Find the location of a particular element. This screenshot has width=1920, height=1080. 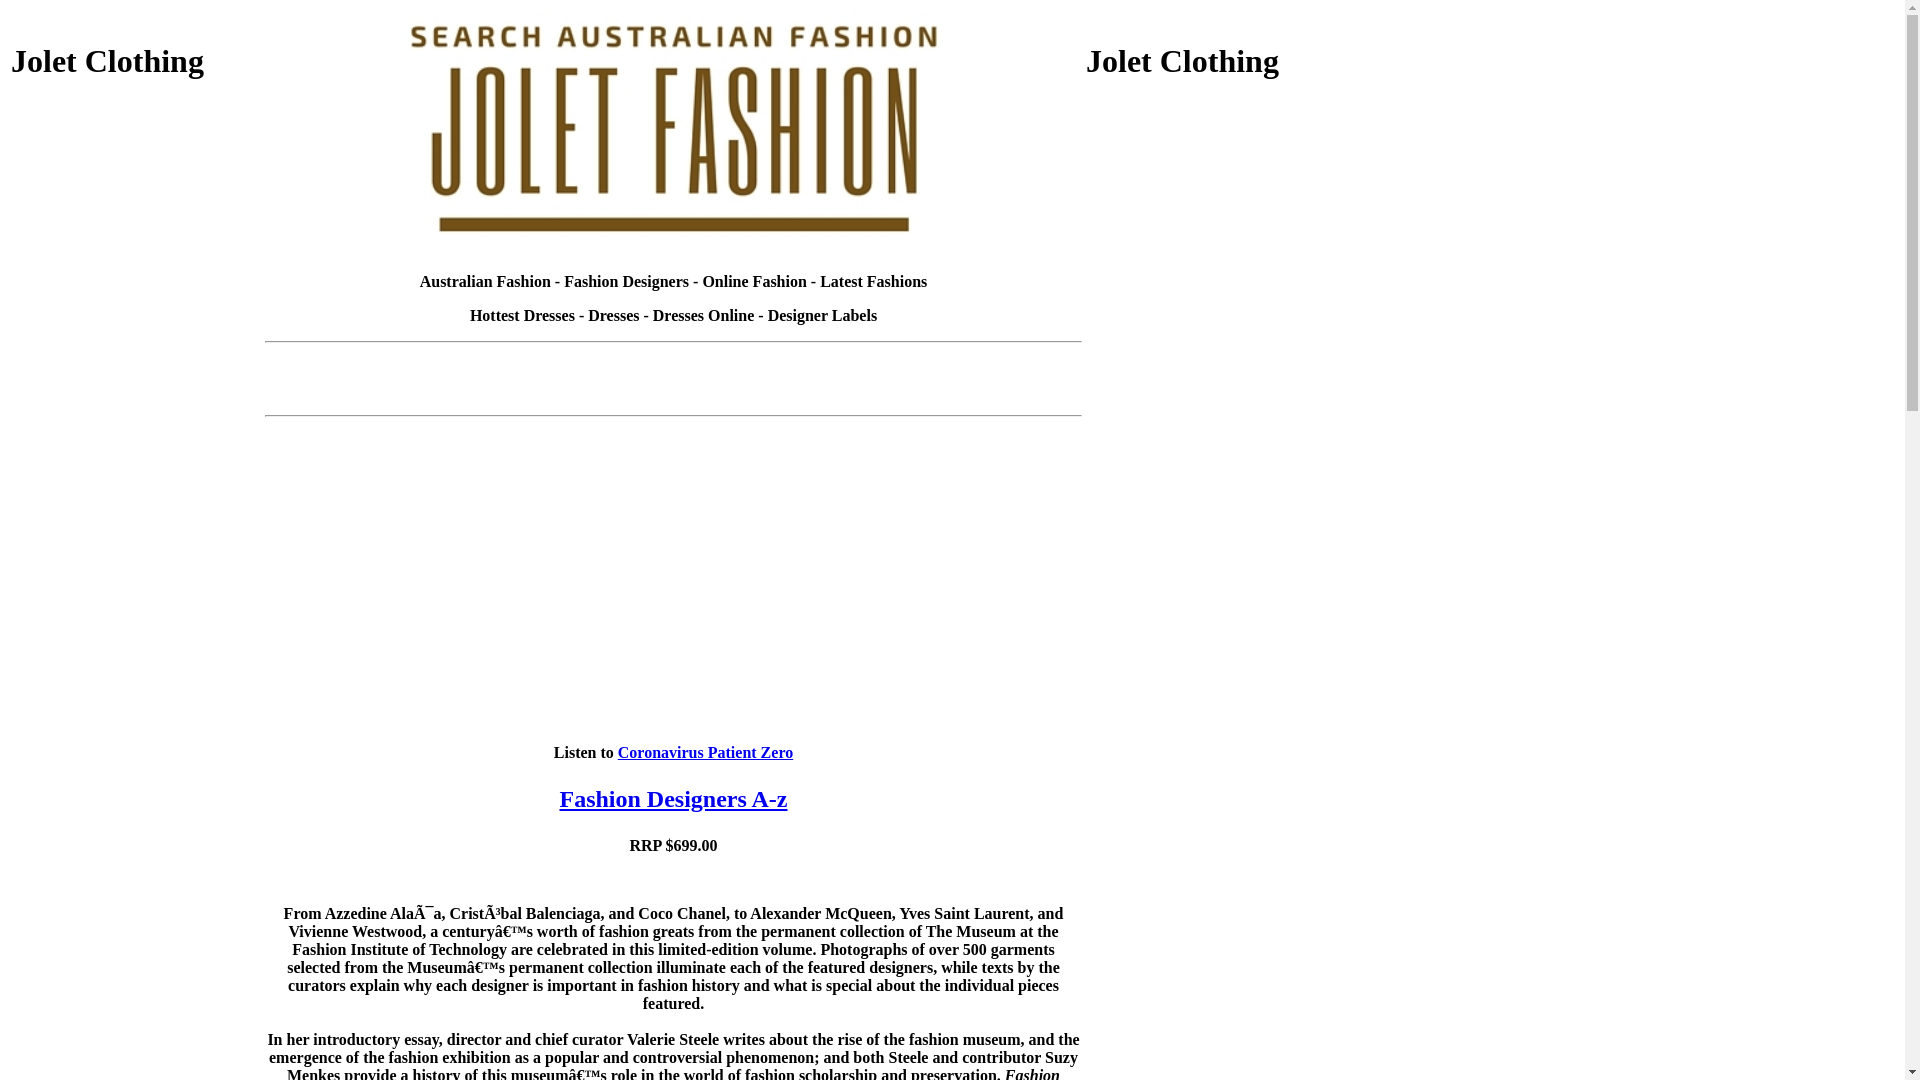

Online Fashion is located at coordinates (754, 282).